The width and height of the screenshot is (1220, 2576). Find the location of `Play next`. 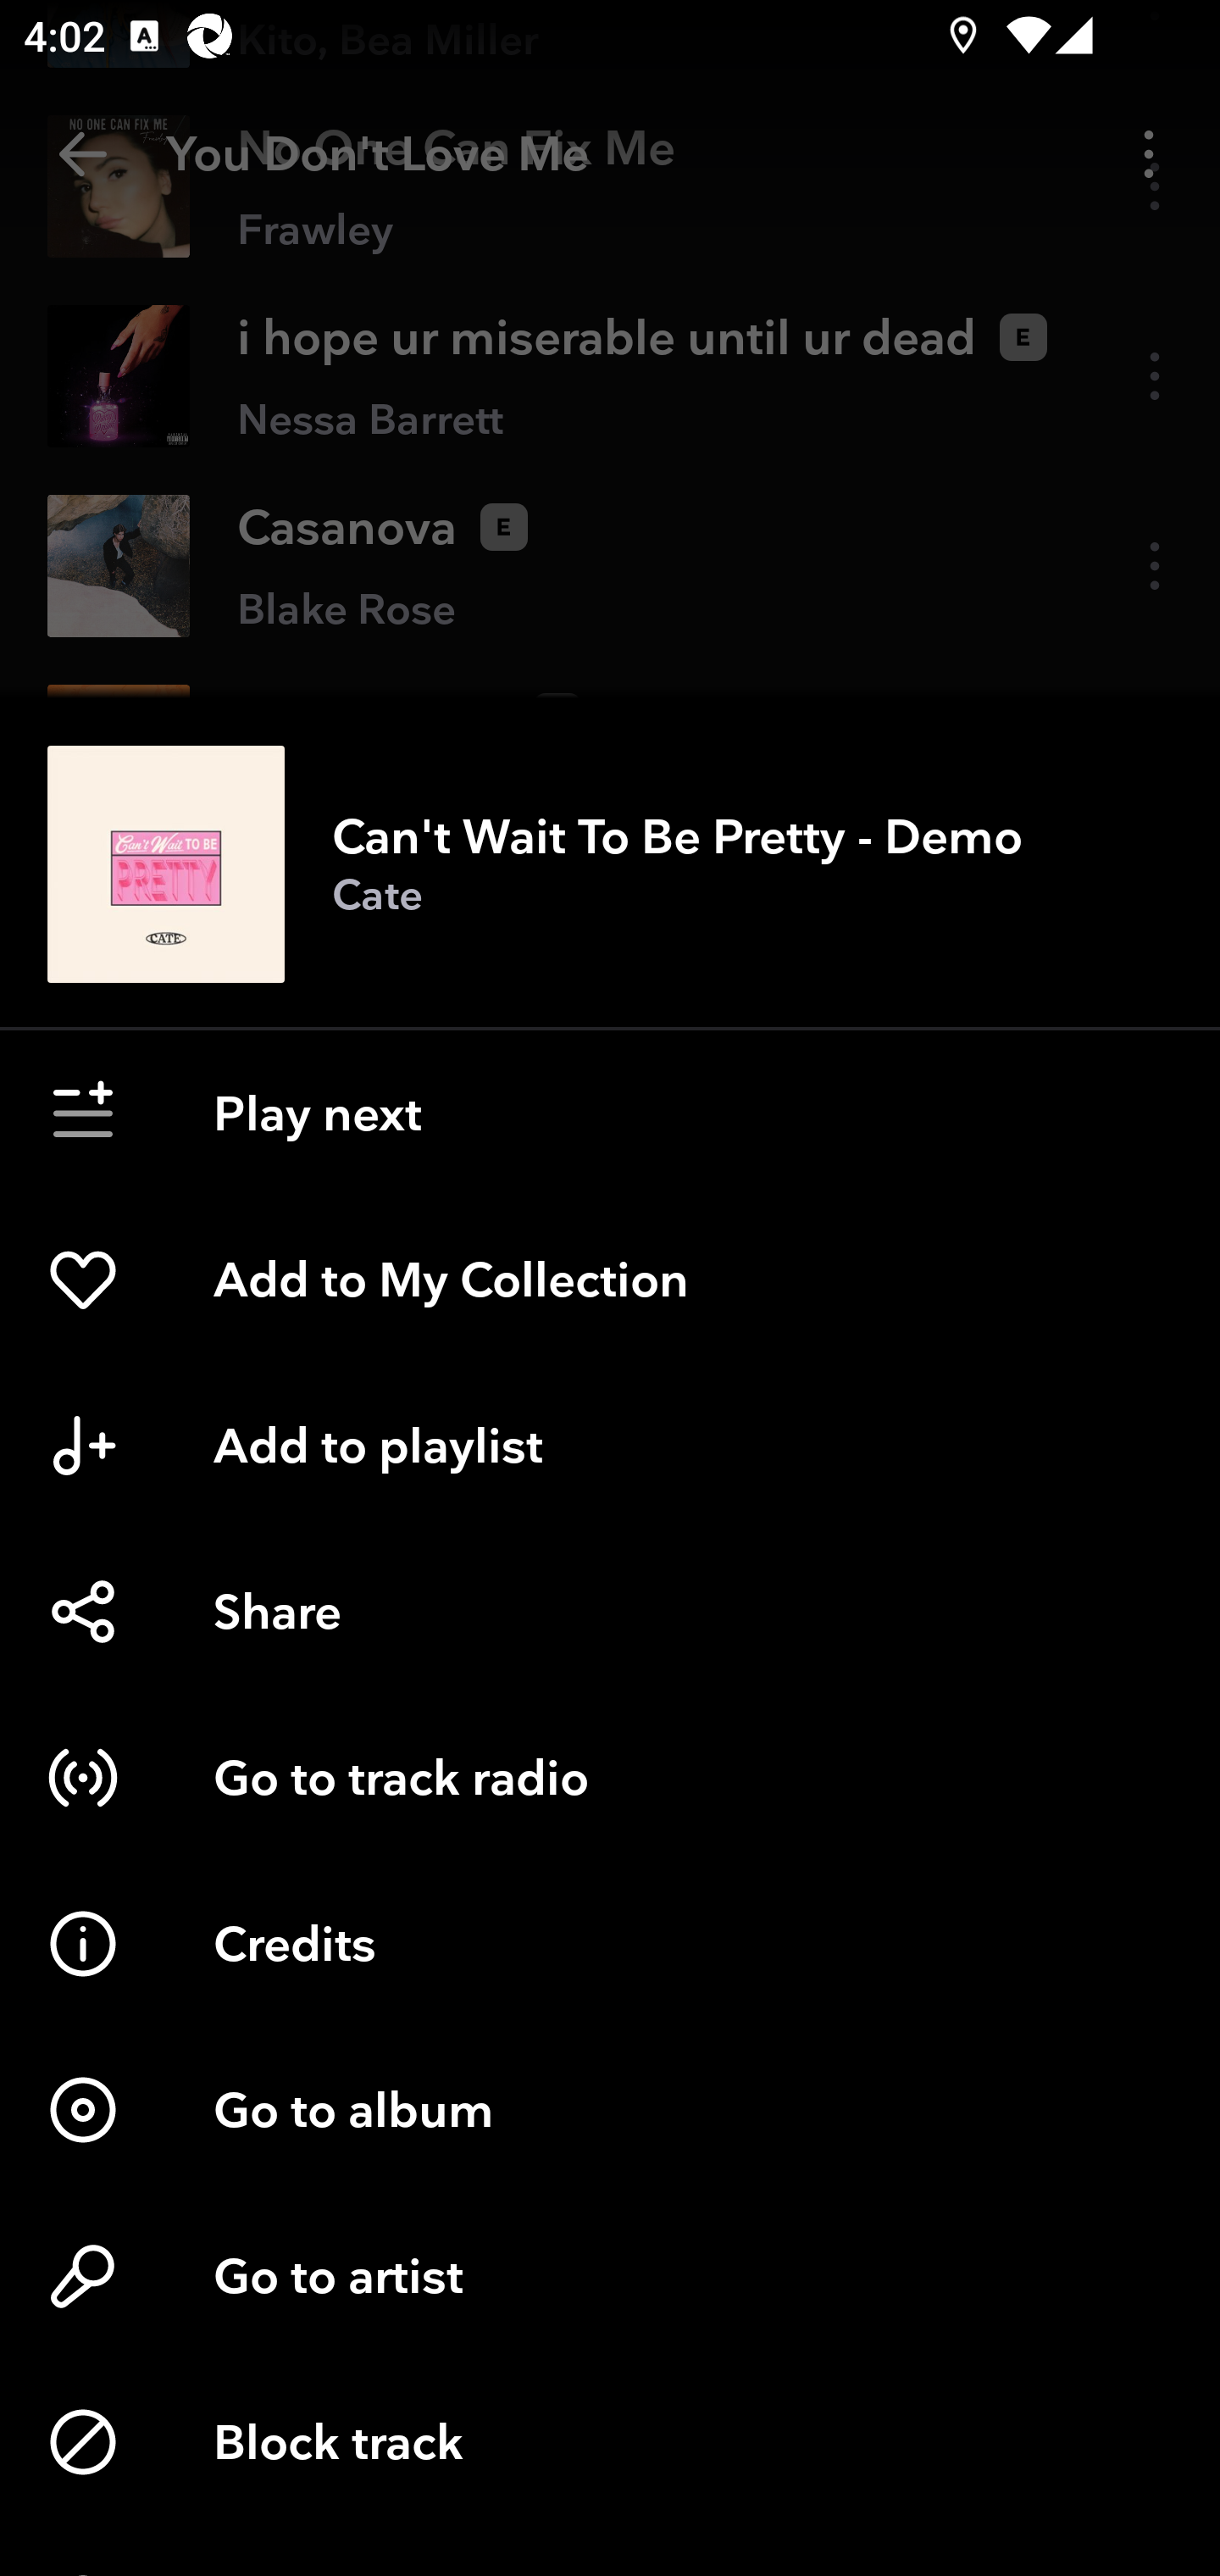

Play next is located at coordinates (610, 1113).